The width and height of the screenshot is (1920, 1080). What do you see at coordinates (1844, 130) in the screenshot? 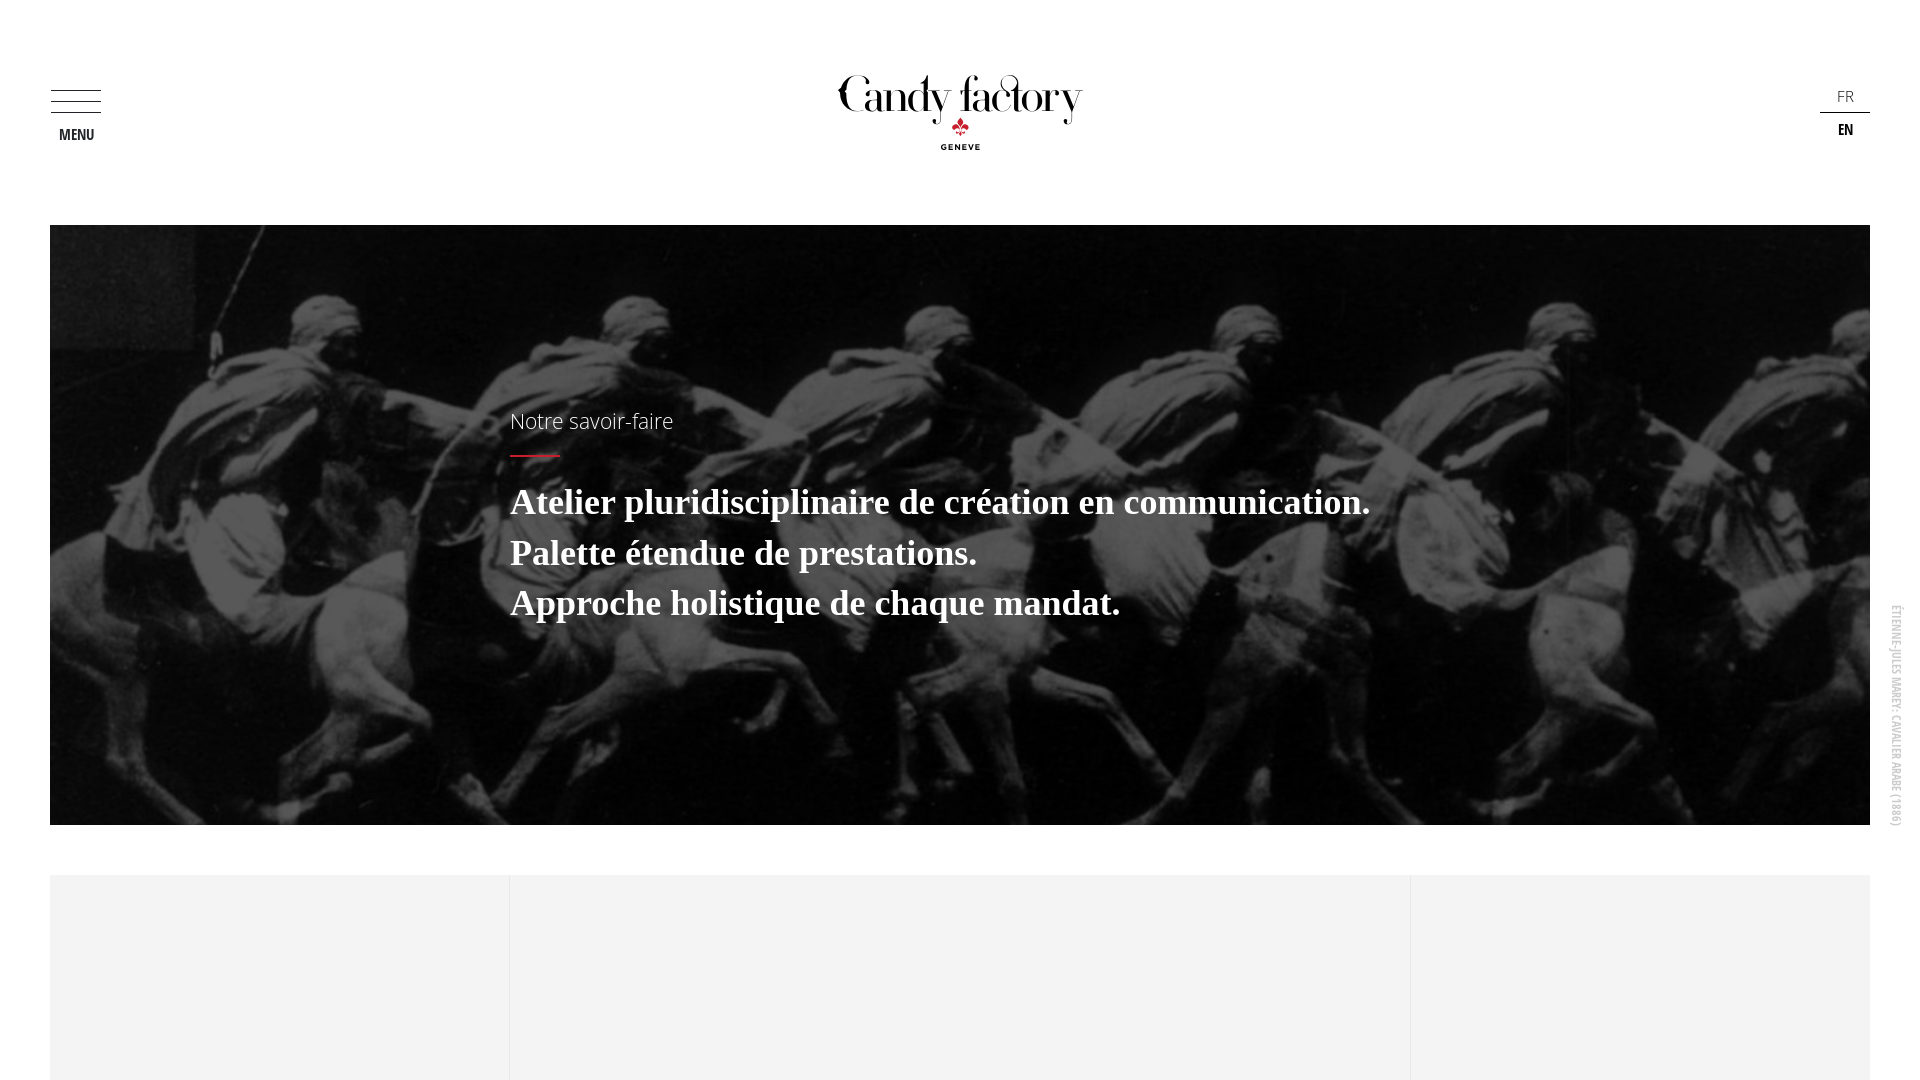
I see `EN` at bounding box center [1844, 130].